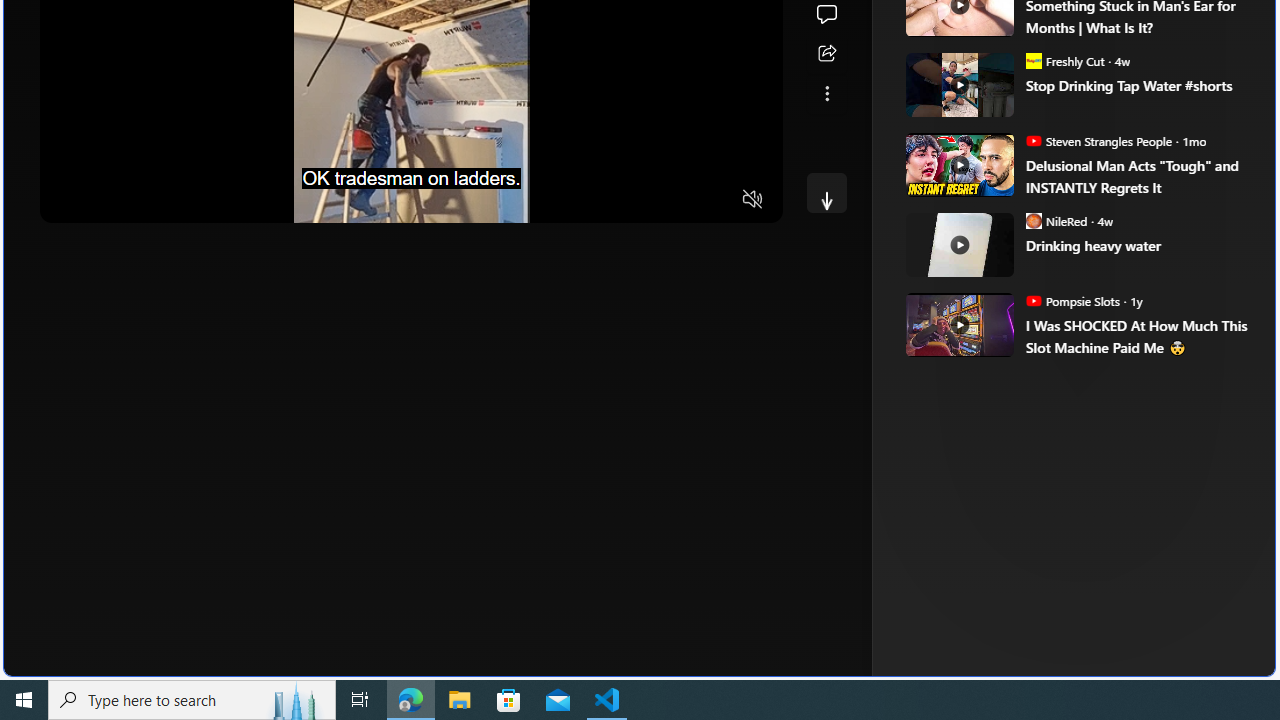 The image size is (1280, 720). What do you see at coordinates (1033, 140) in the screenshot?
I see `Steven Strangles People` at bounding box center [1033, 140].